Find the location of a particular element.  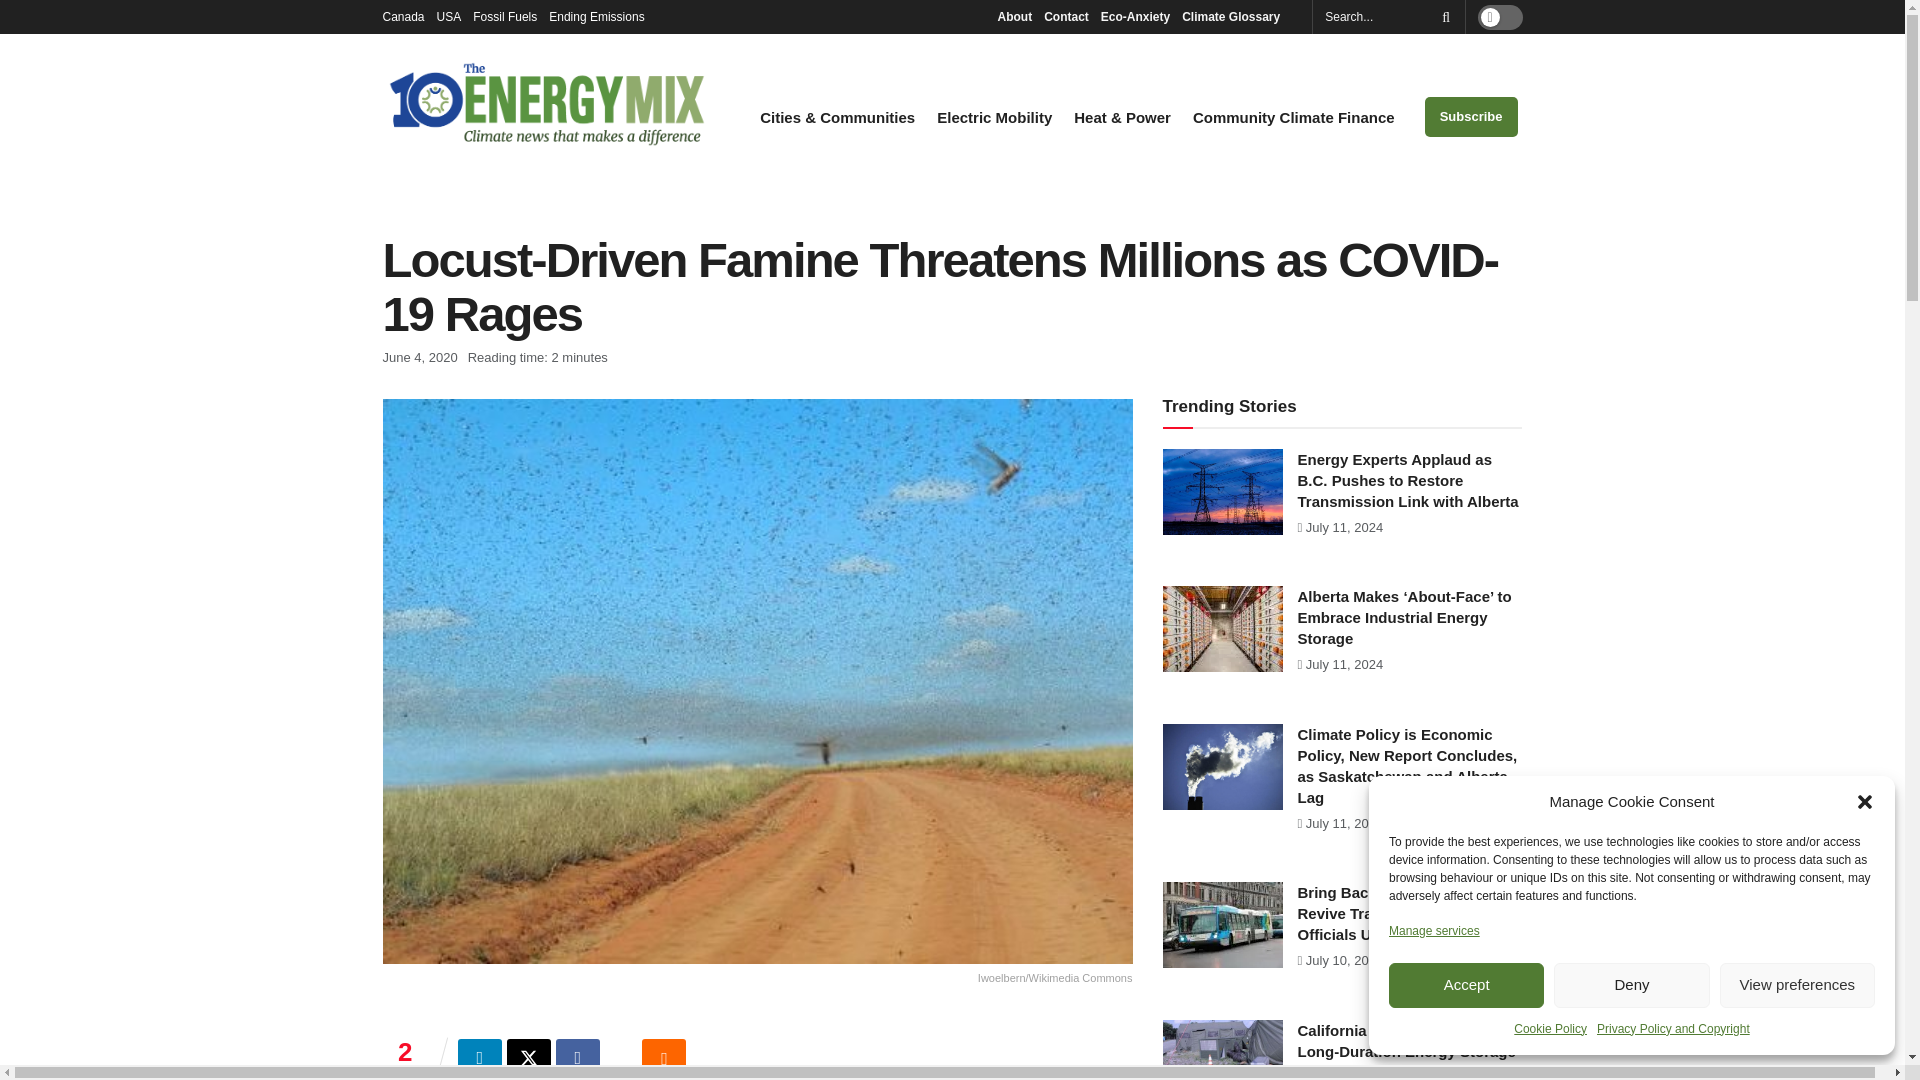

Electric Mobility is located at coordinates (994, 118).